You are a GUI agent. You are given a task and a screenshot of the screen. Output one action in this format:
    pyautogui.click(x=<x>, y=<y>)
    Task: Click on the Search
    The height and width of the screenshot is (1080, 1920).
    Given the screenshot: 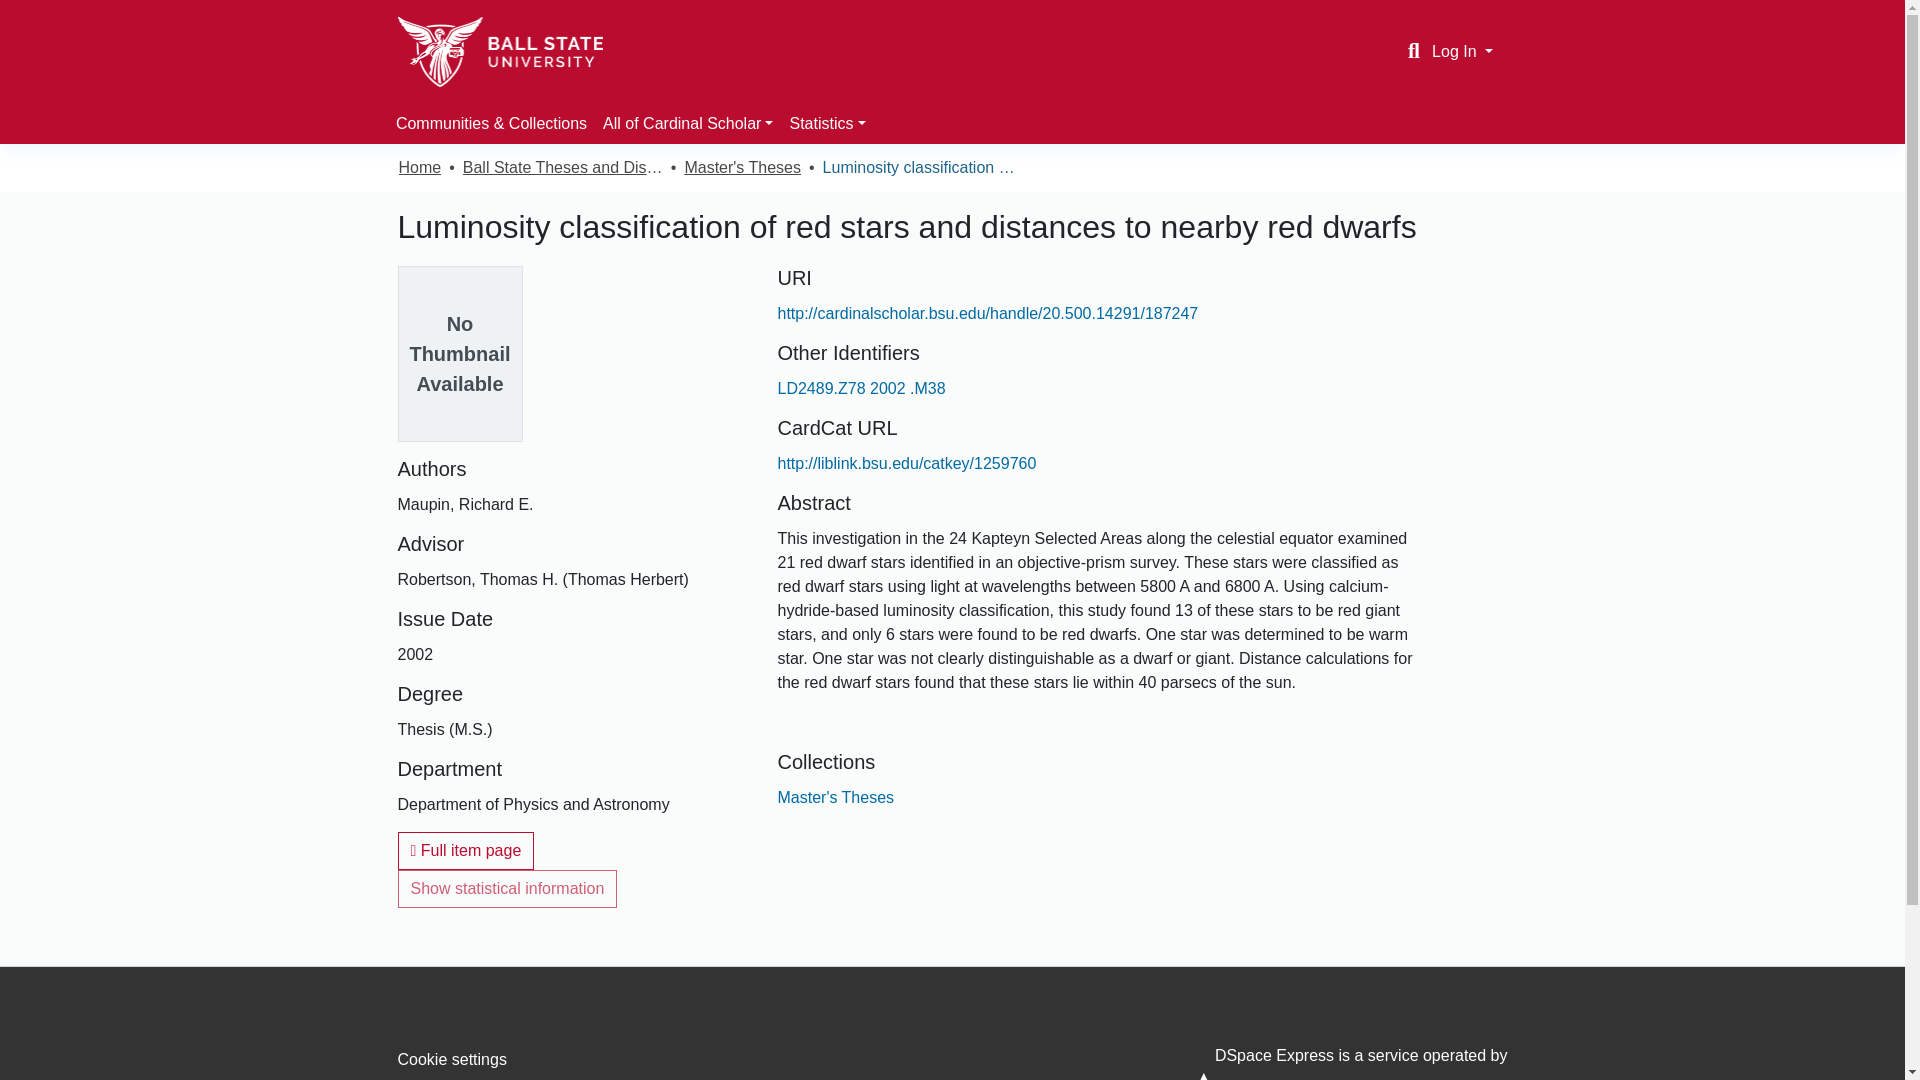 What is the action you would take?
    pyautogui.click(x=1414, y=51)
    